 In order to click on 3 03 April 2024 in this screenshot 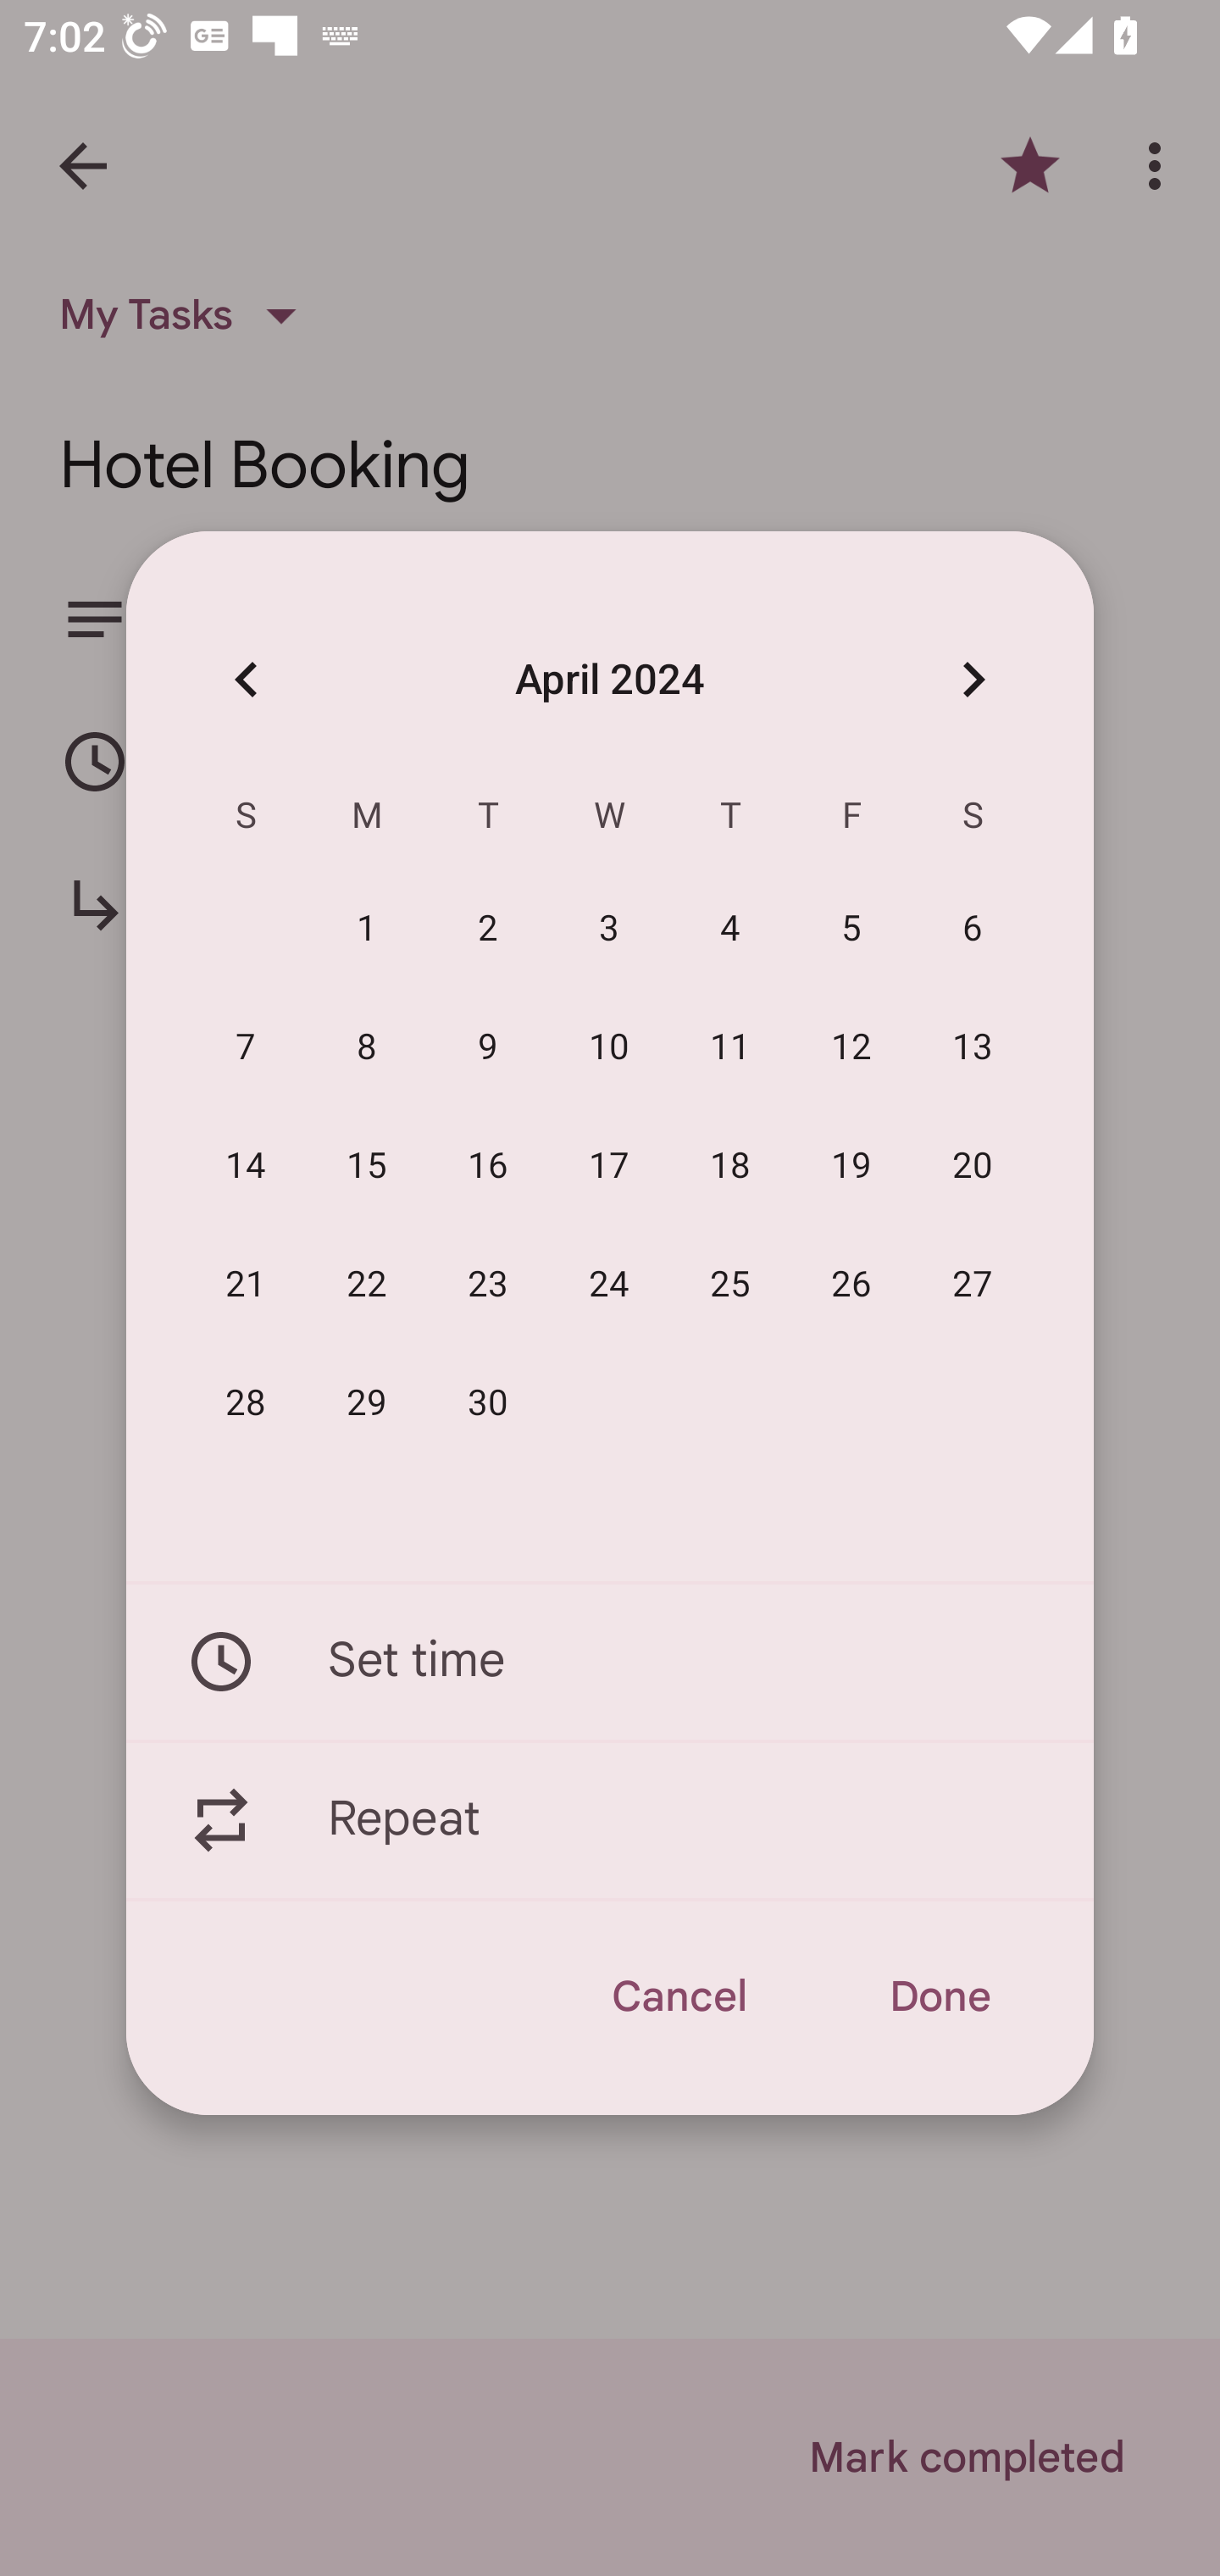, I will do `click(609, 930)`.